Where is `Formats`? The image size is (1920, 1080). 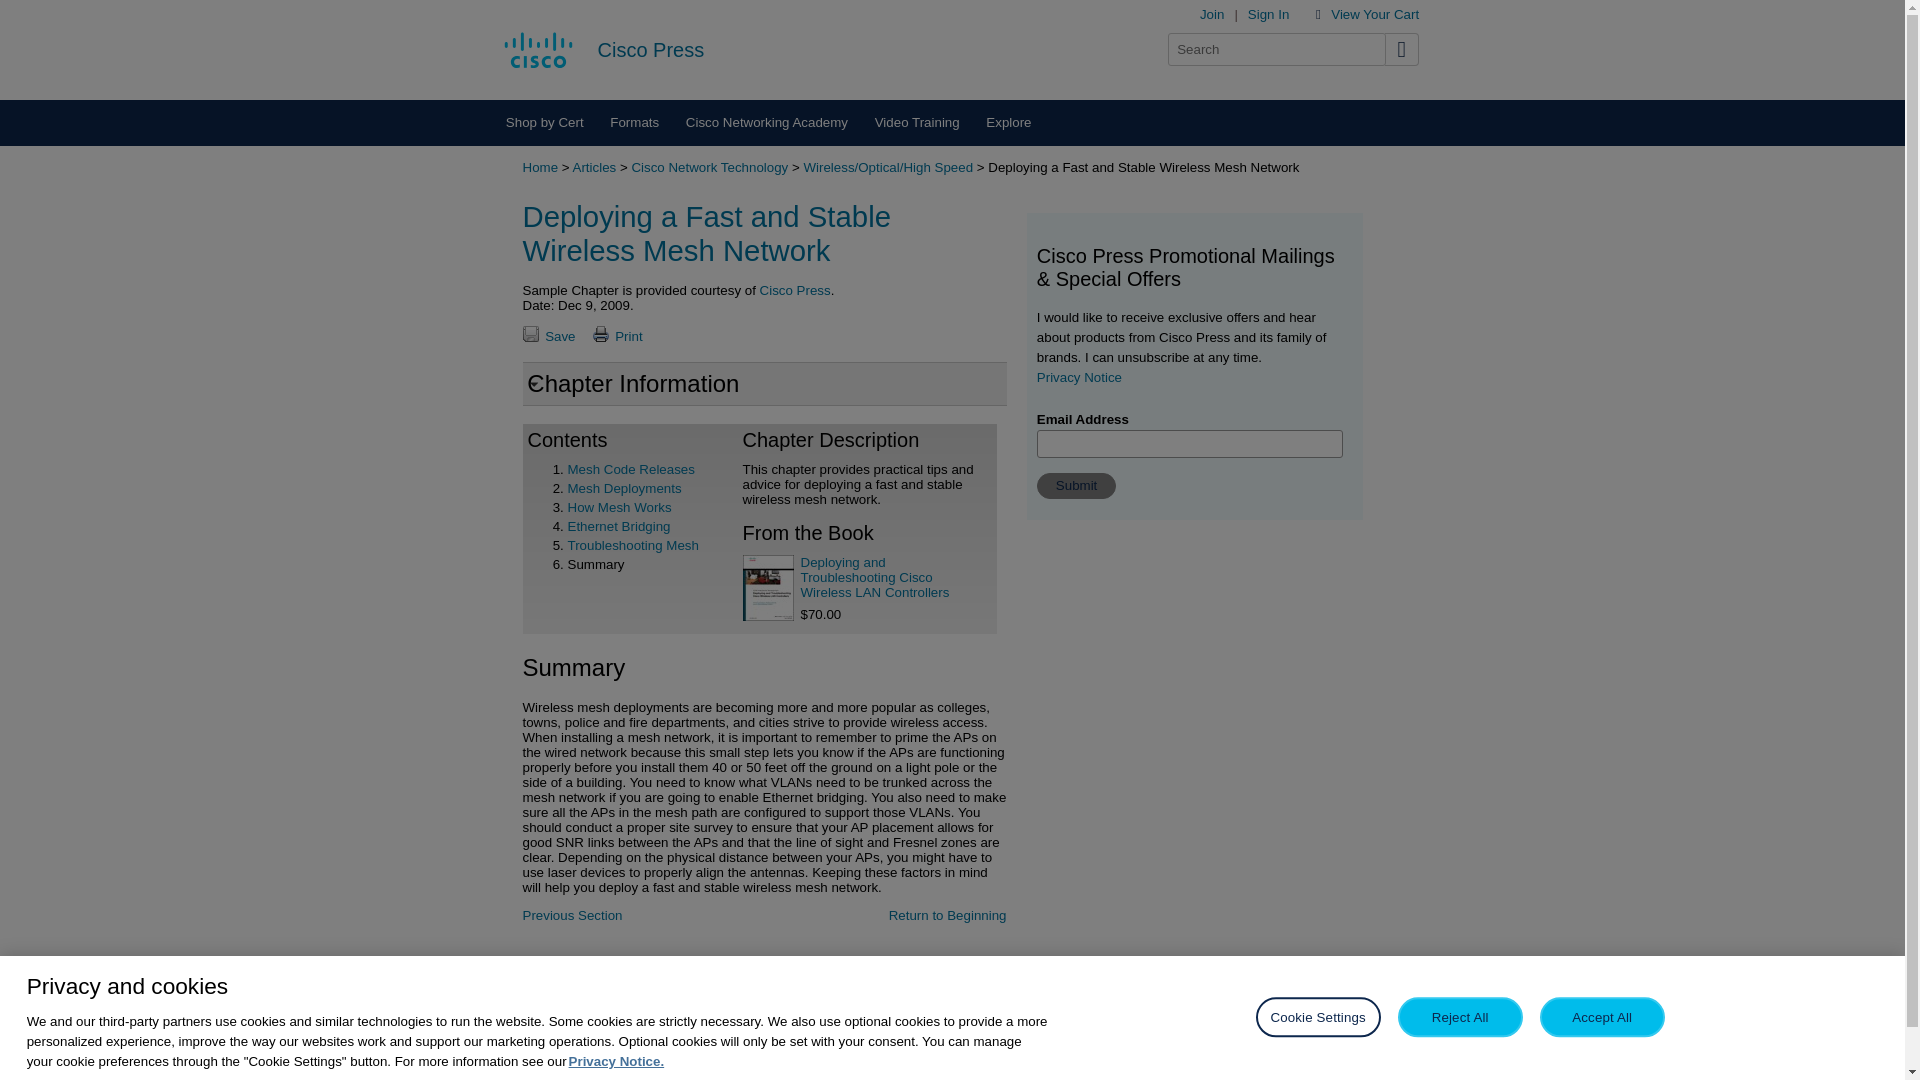
Formats is located at coordinates (635, 122).